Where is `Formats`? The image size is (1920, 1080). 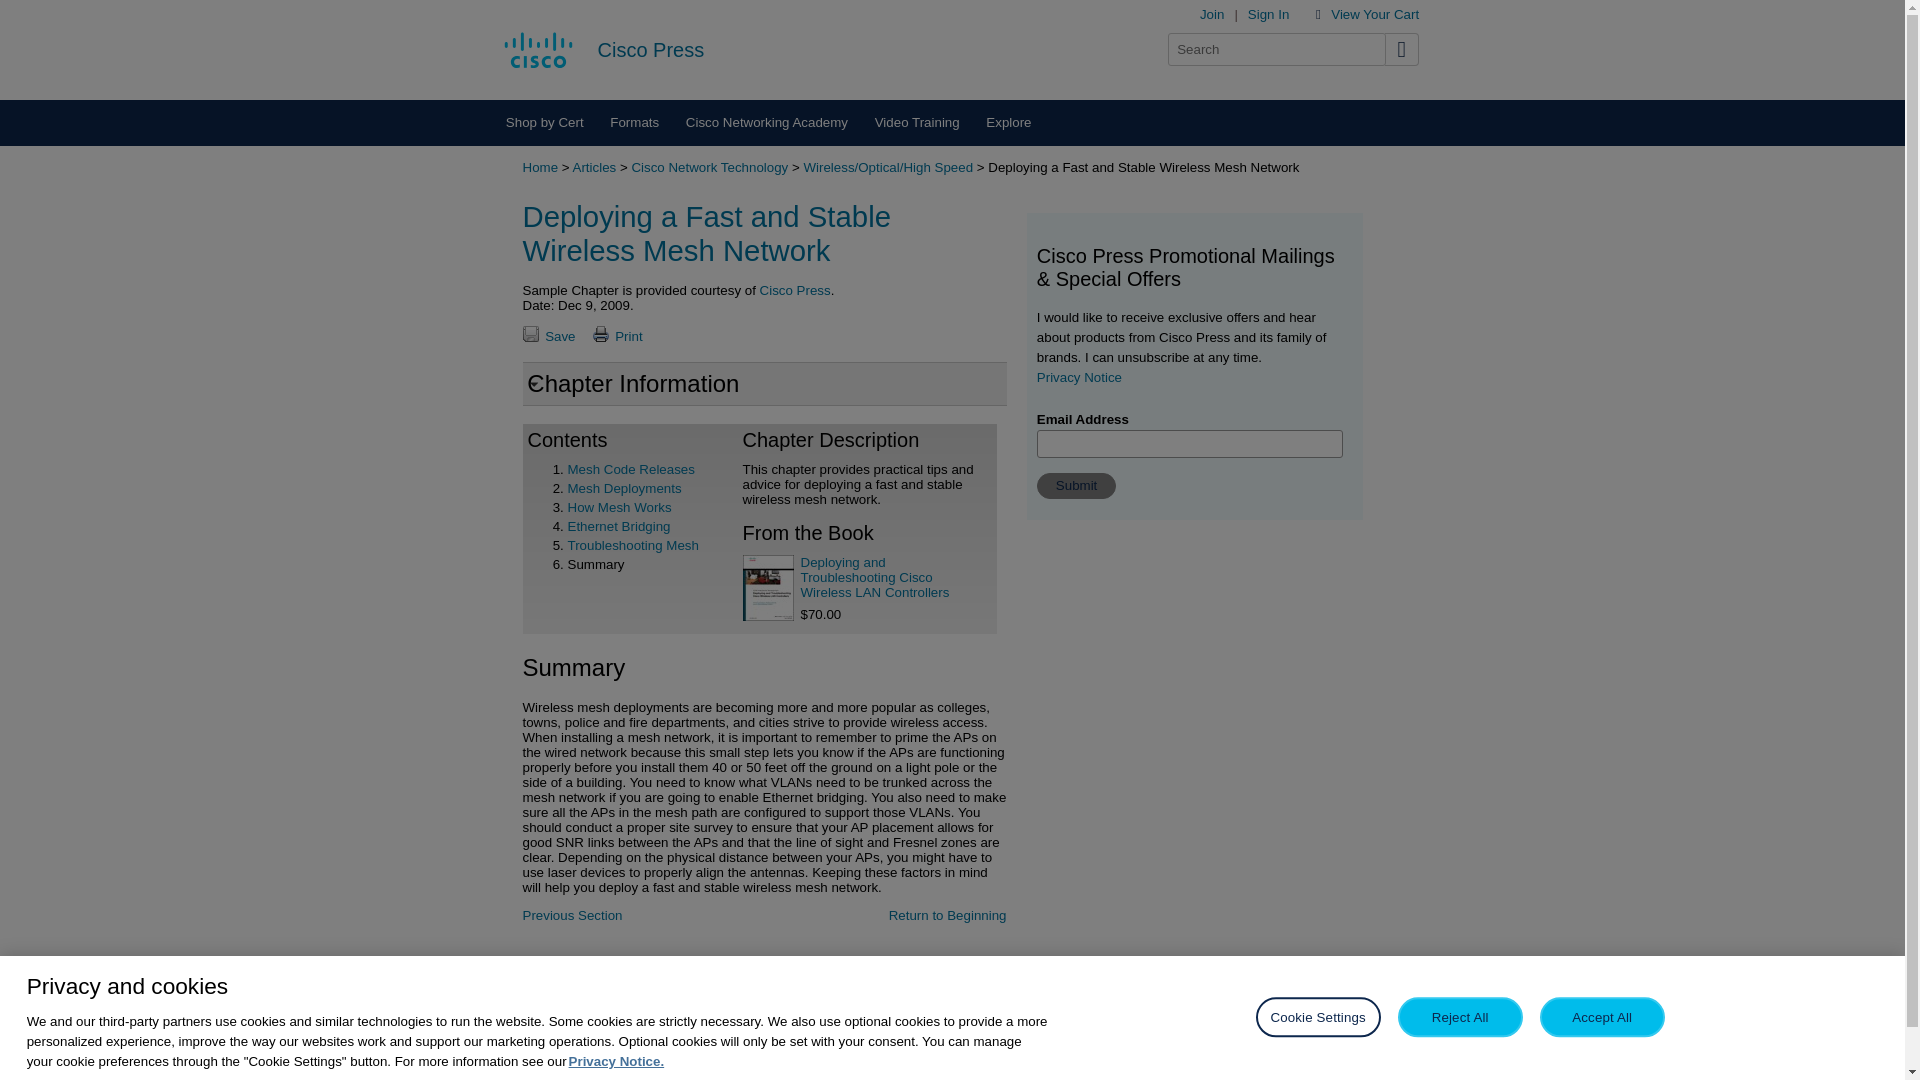
Formats is located at coordinates (635, 122).